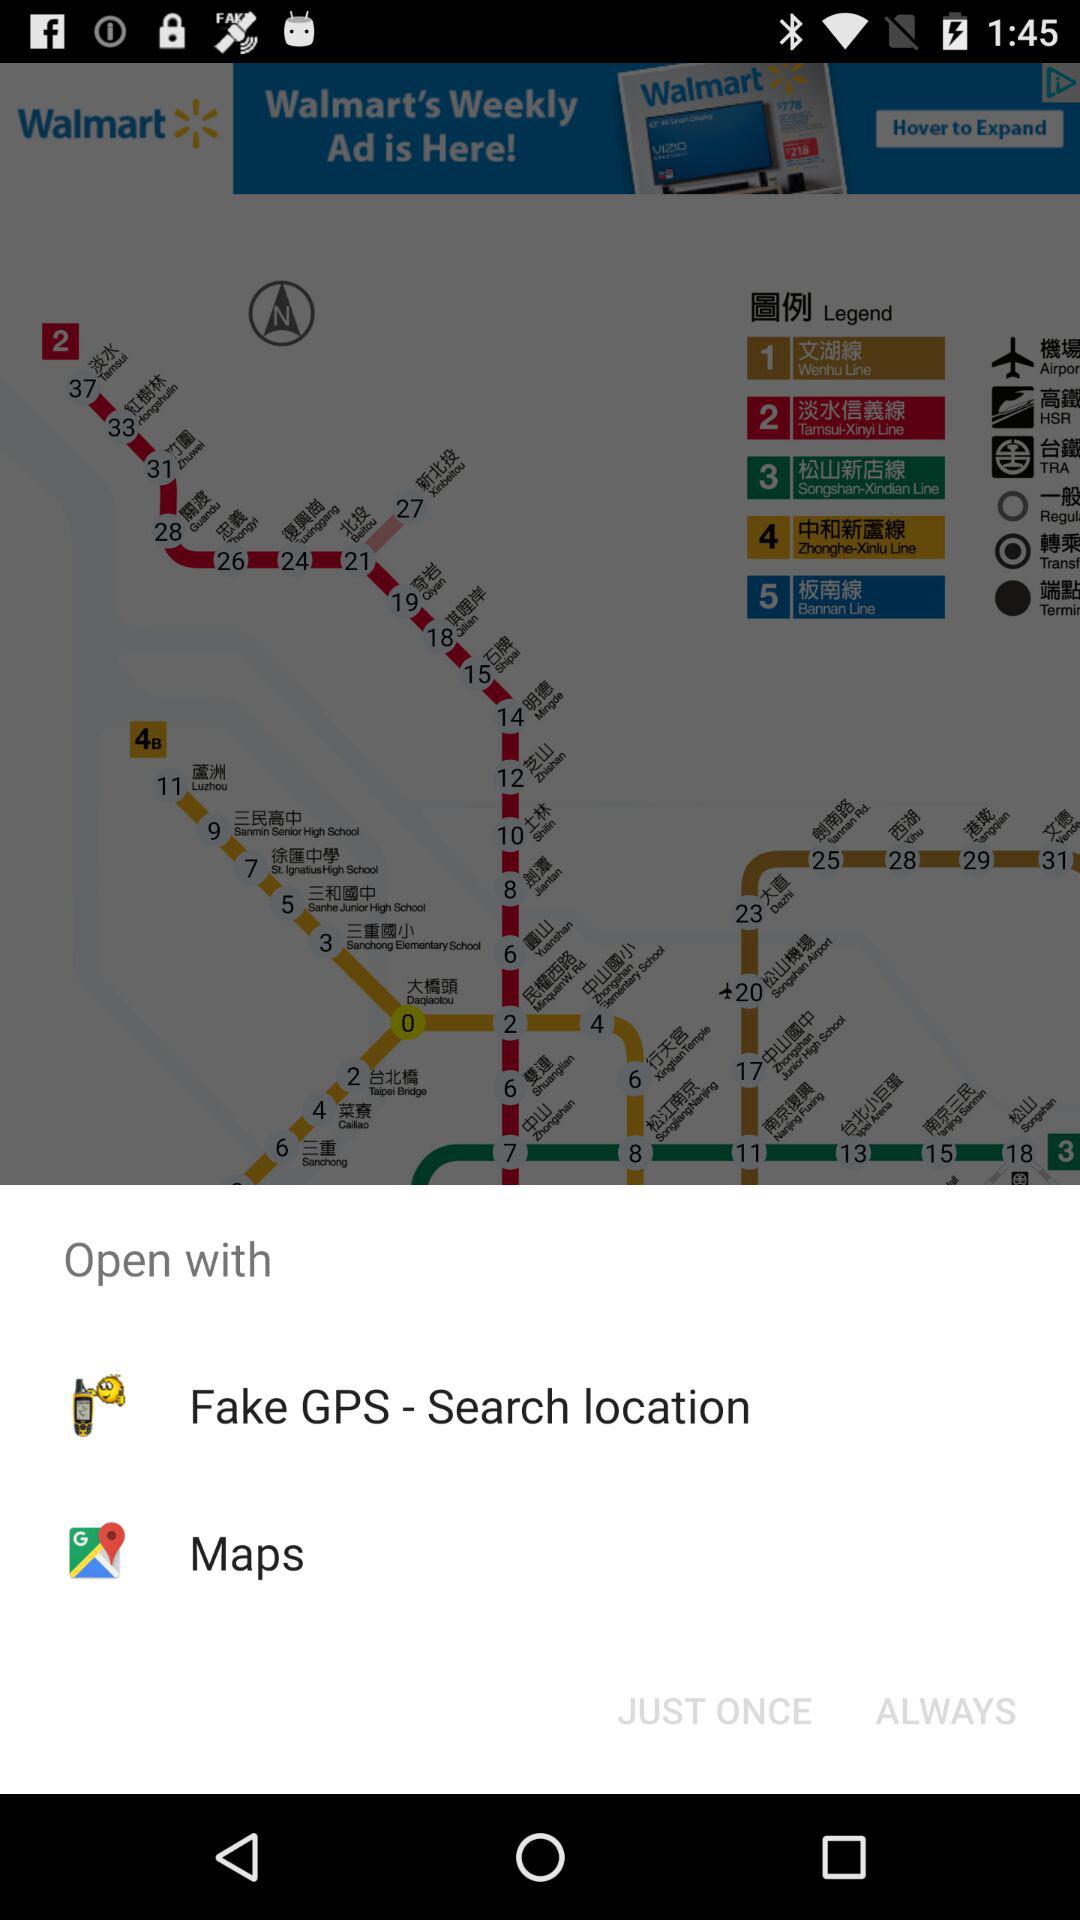  Describe the element at coordinates (946, 1710) in the screenshot. I see `tap icon at the bottom right corner` at that location.